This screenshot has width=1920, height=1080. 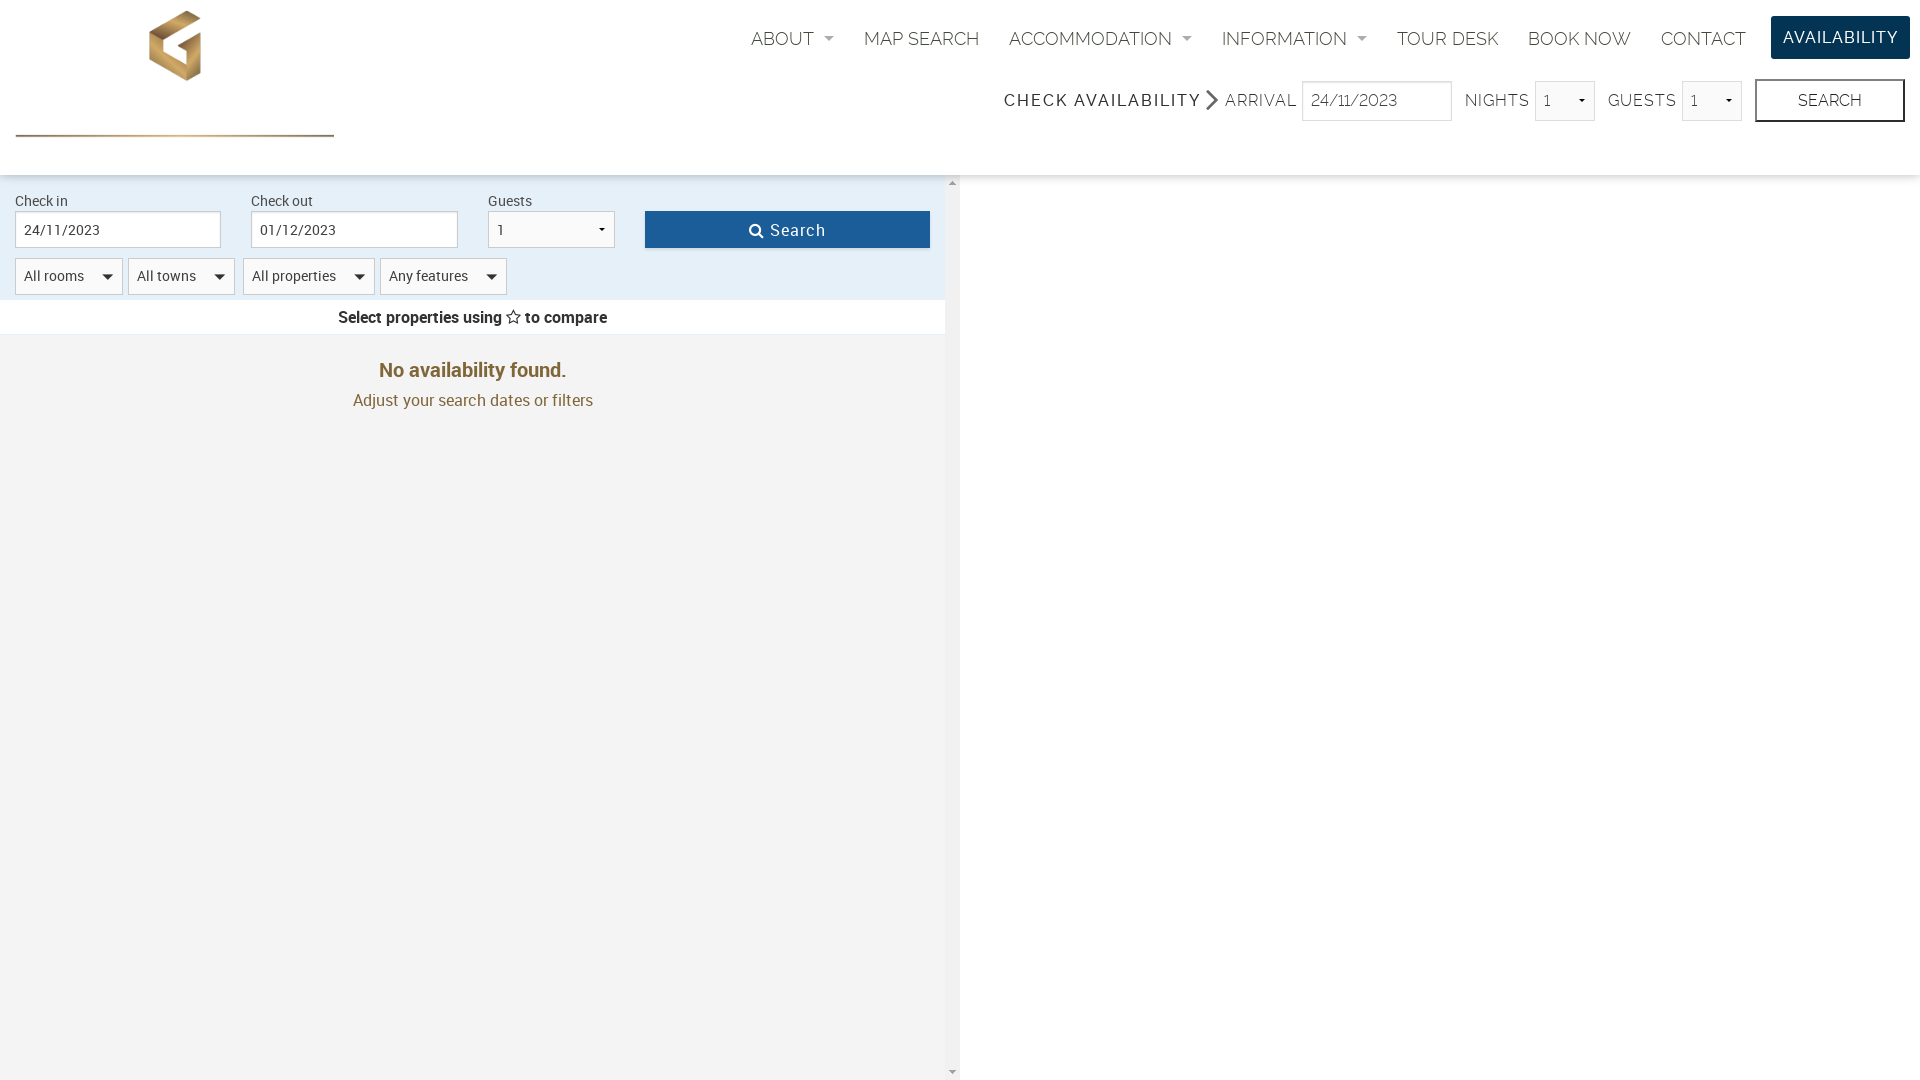 What do you see at coordinates (792, 84) in the screenshot?
I see `GUEST INFORMATION` at bounding box center [792, 84].